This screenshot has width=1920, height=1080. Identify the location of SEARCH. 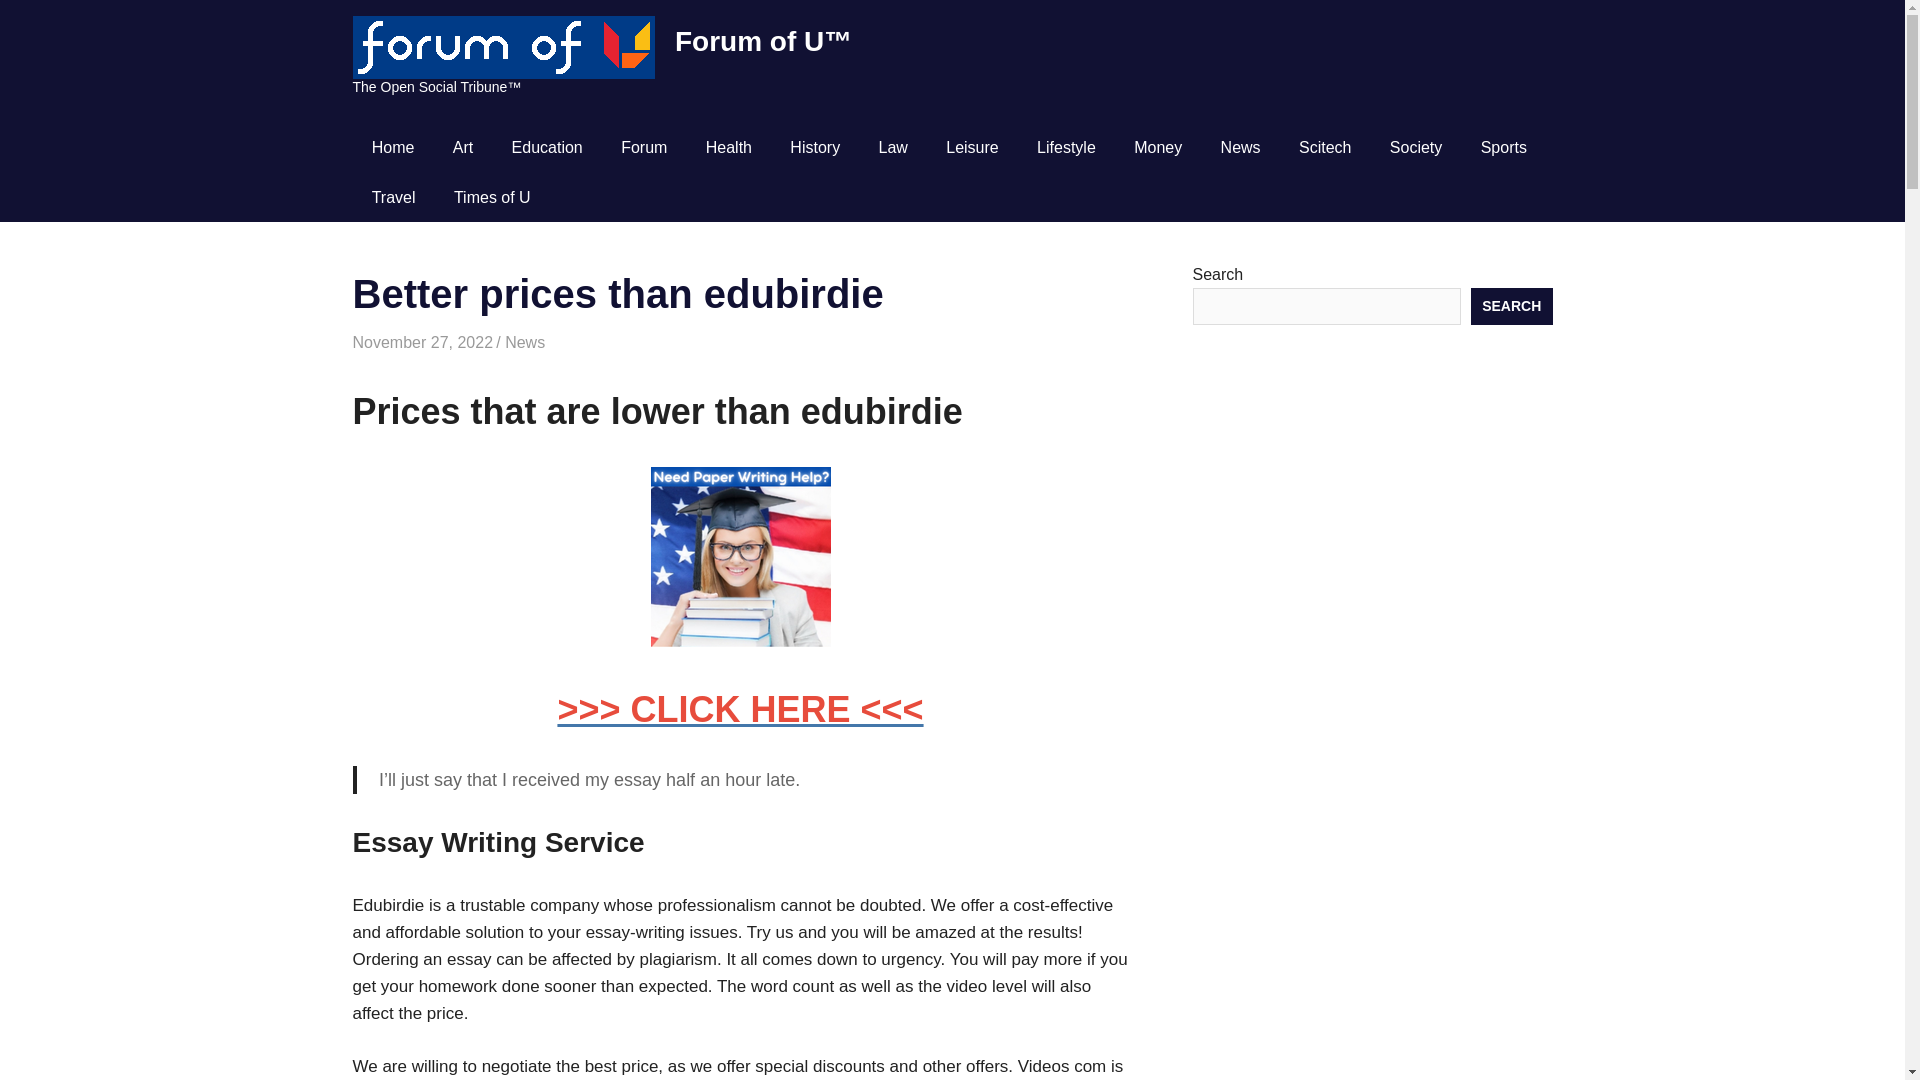
(1512, 306).